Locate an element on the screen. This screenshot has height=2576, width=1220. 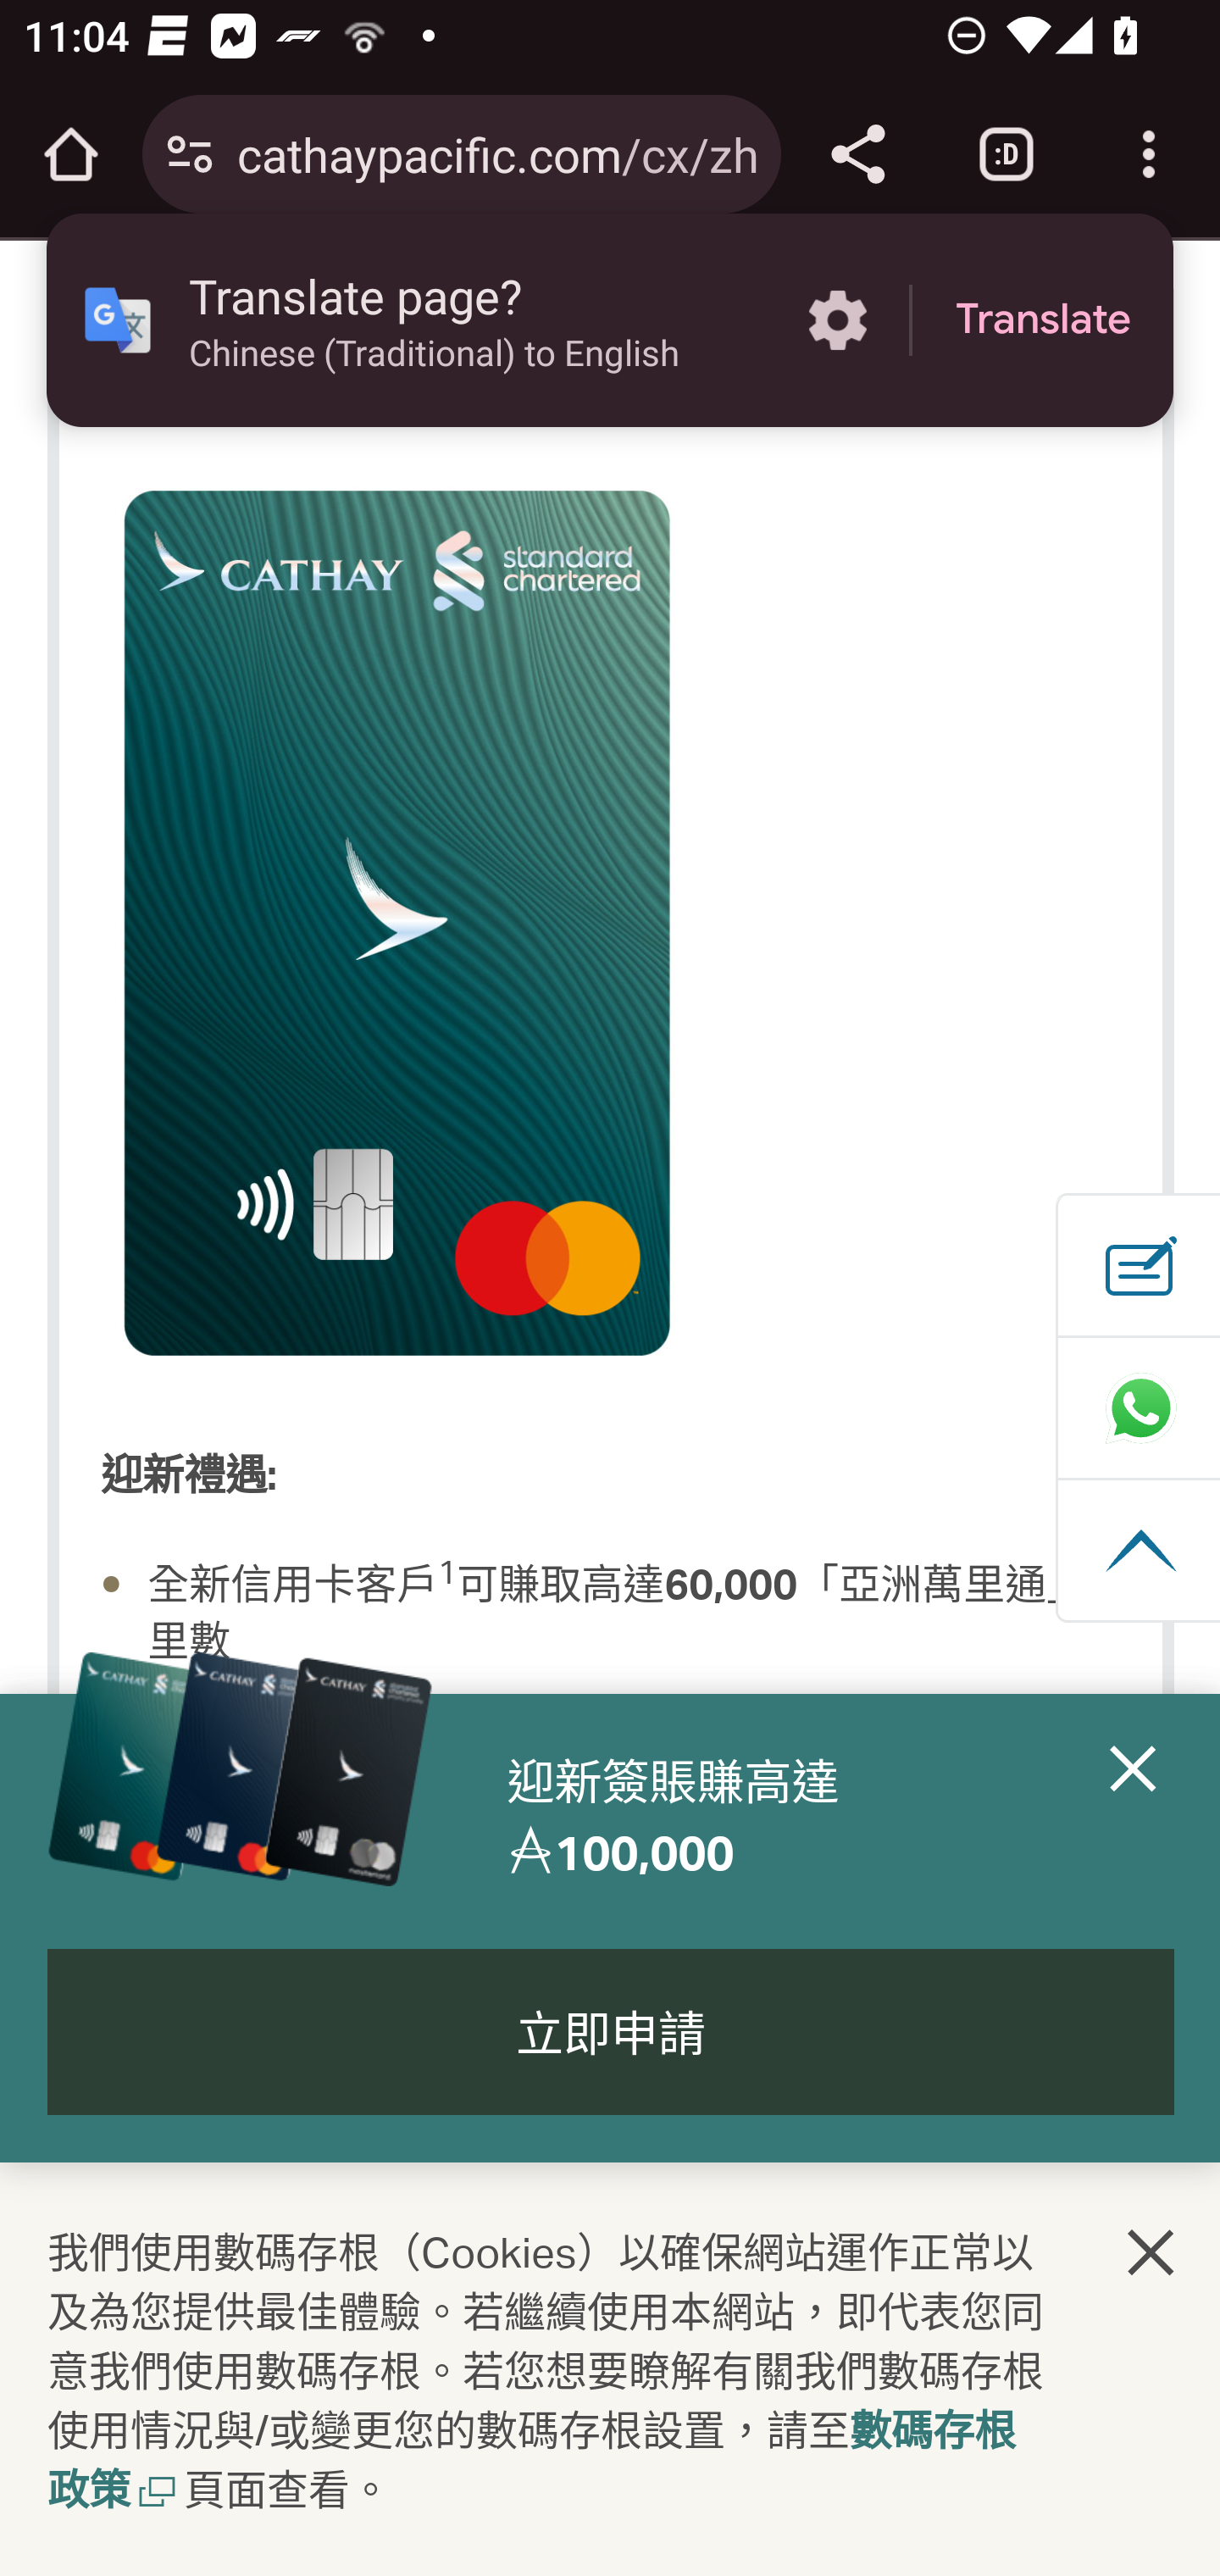
Share is located at coordinates (857, 154).